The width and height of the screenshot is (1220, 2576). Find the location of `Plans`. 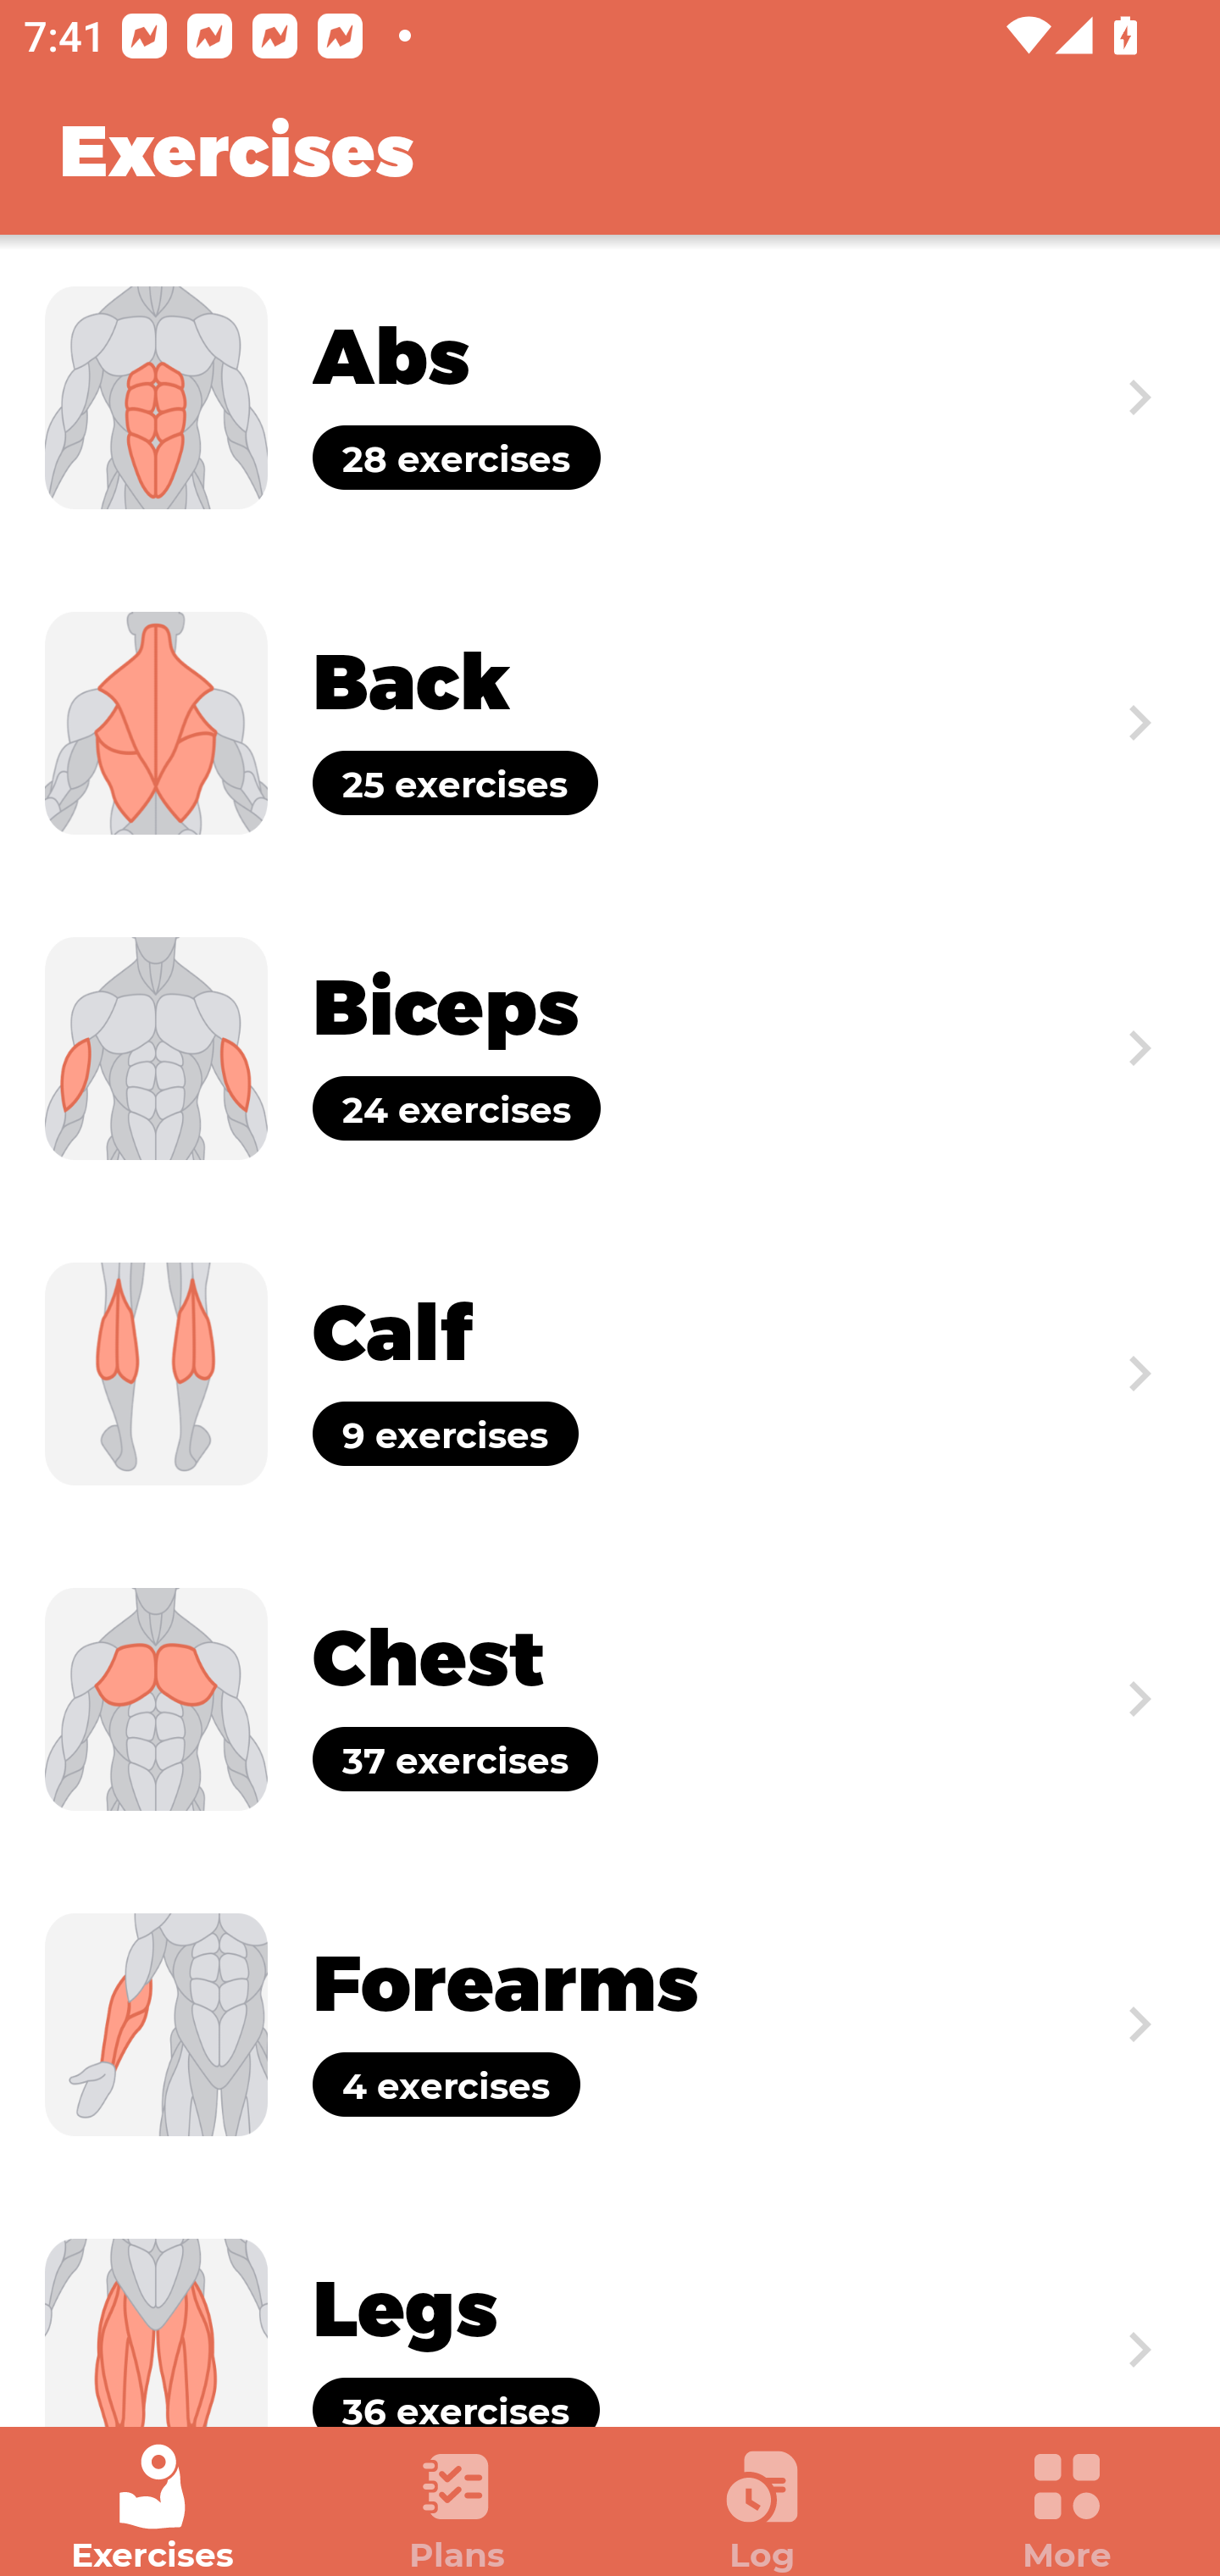

Plans is located at coordinates (457, 2508).